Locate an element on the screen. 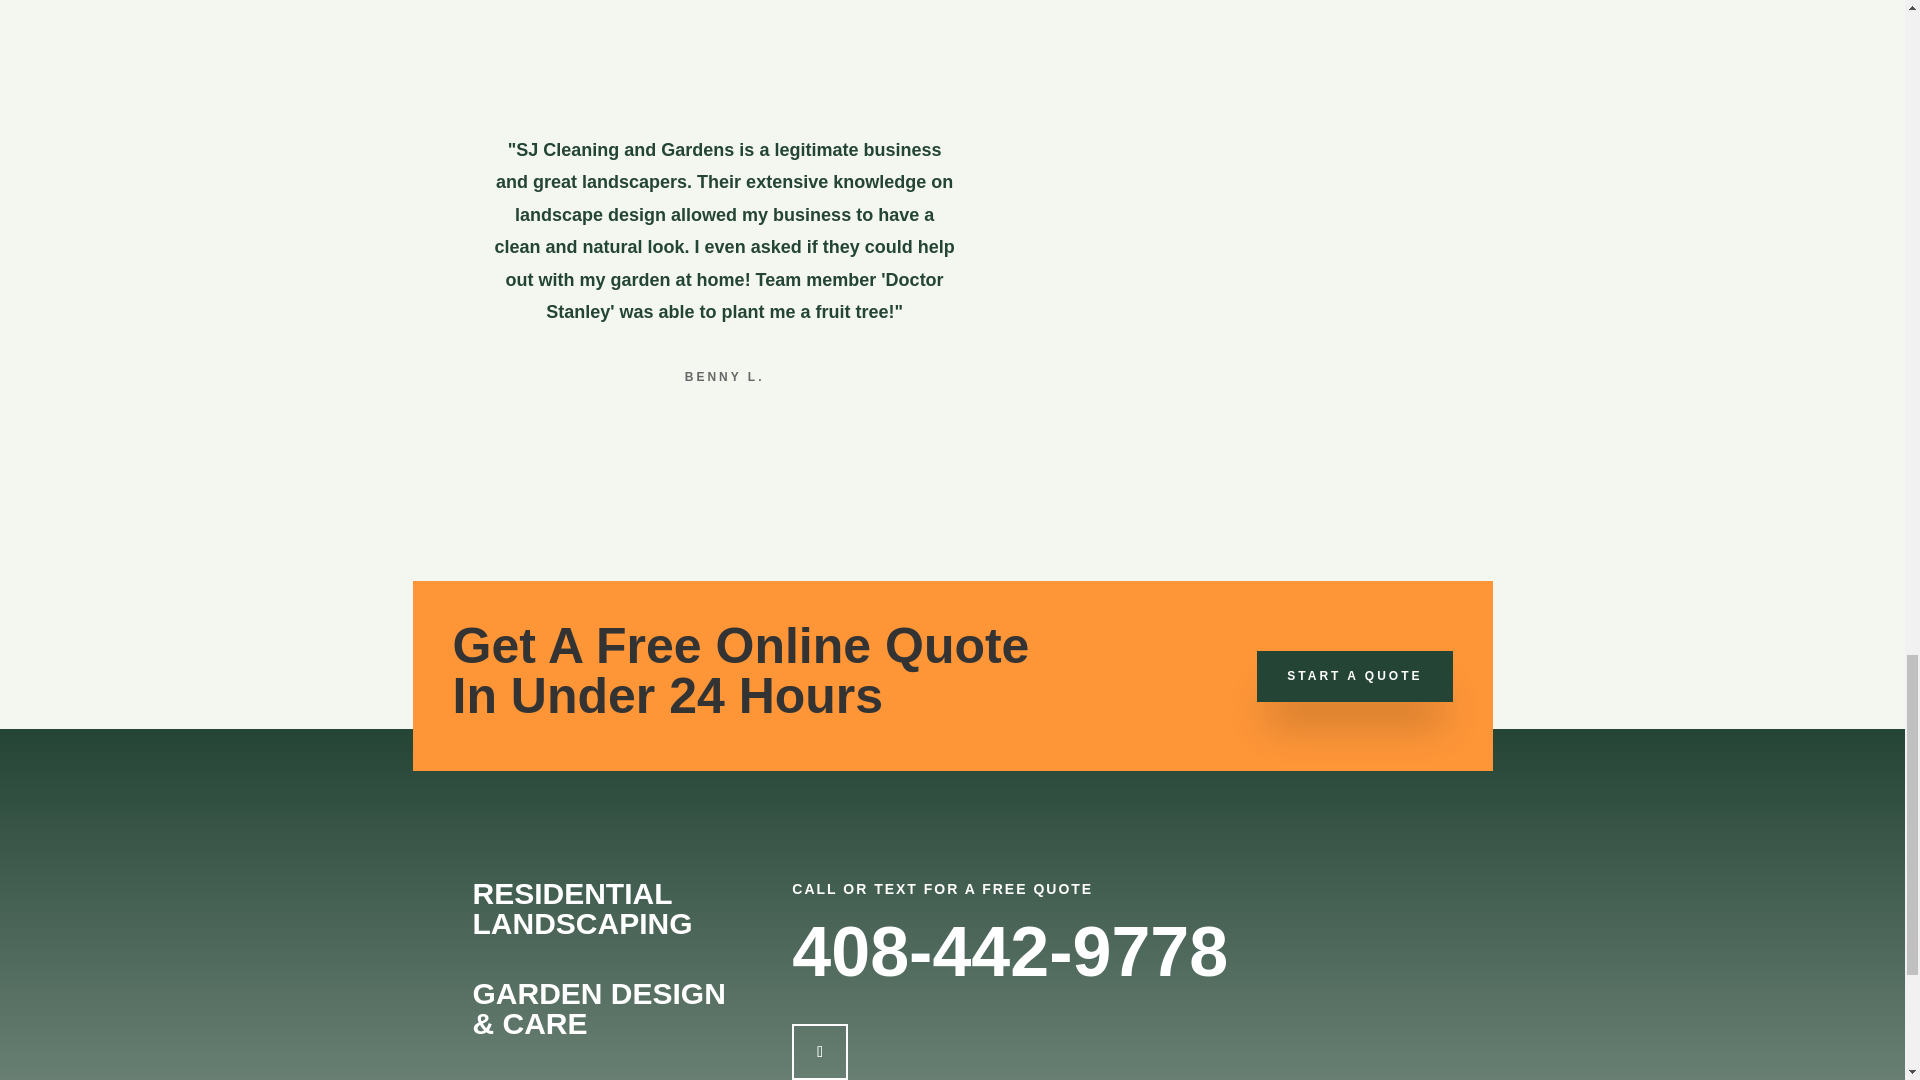  RESIDENTIAL LANDSCAPING is located at coordinates (582, 908).